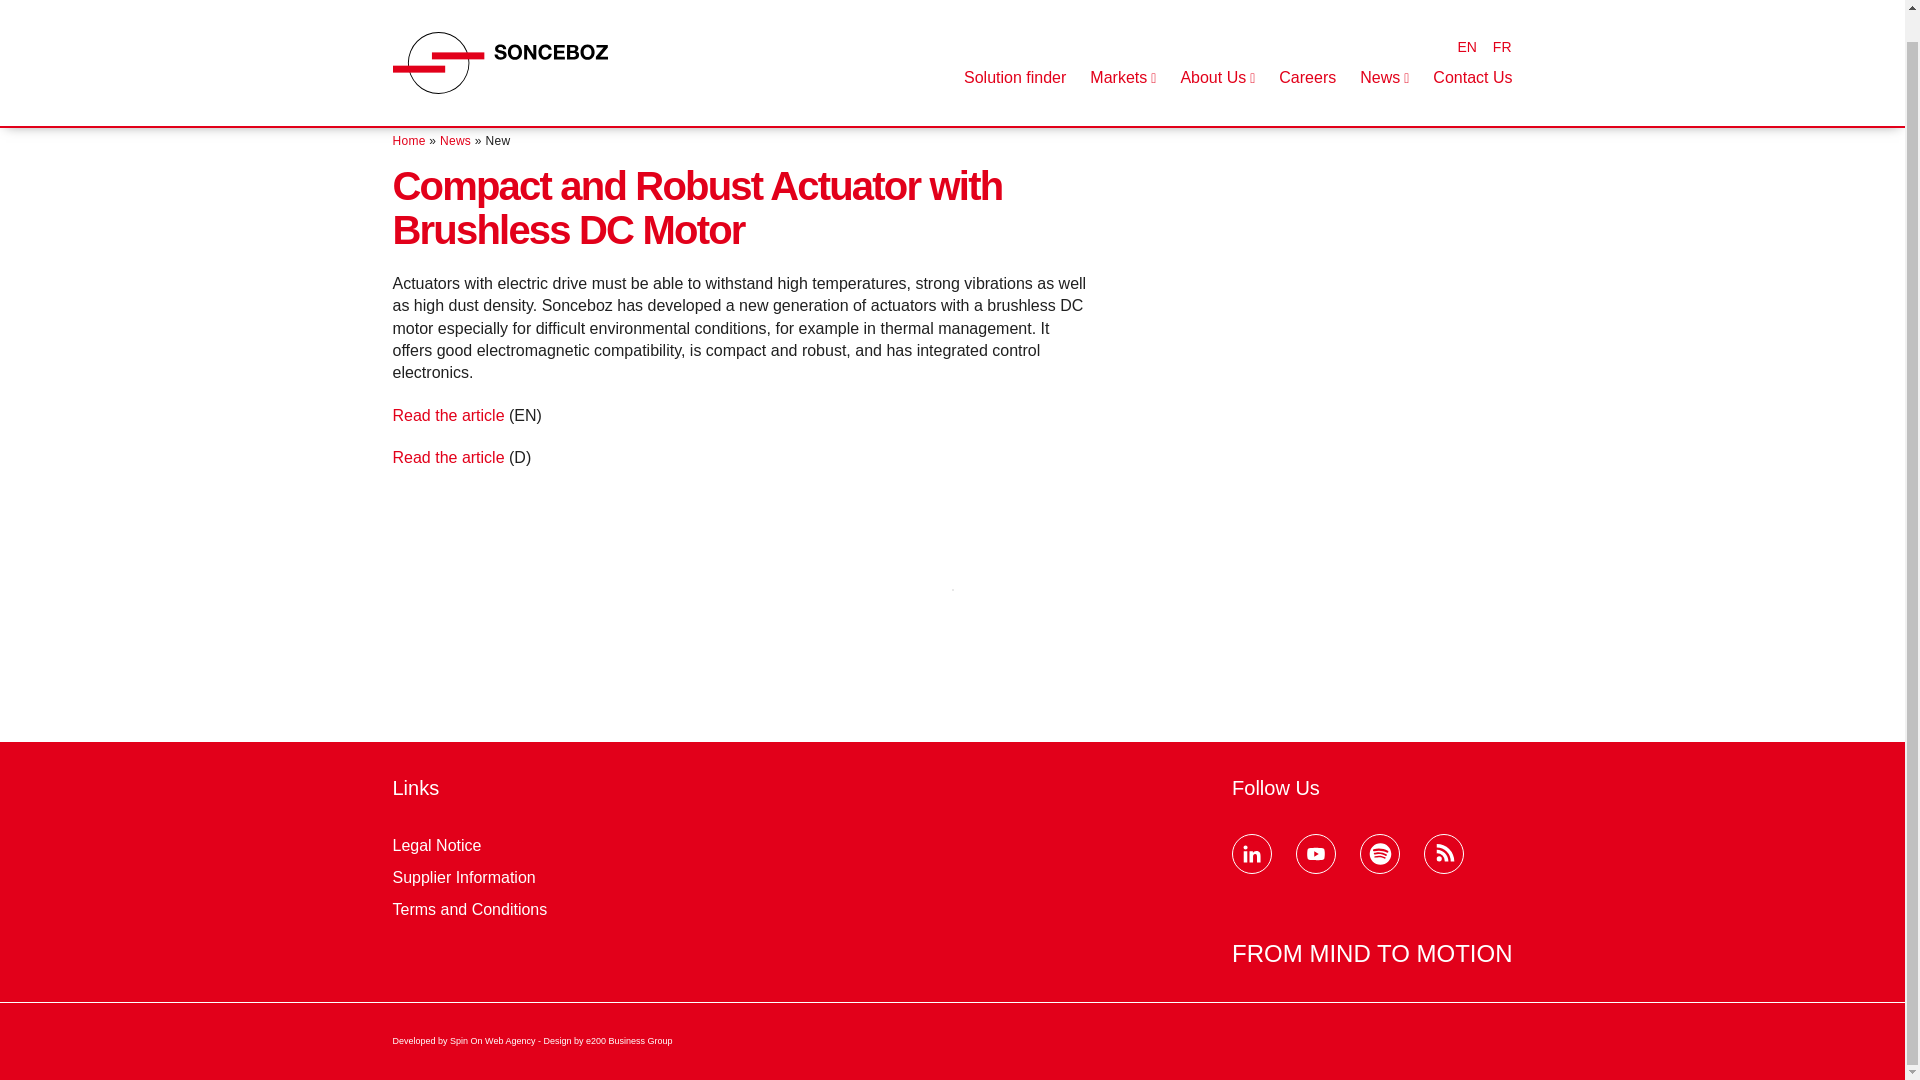 The width and height of the screenshot is (1920, 1080). Describe the element at coordinates (447, 457) in the screenshot. I see `Read the article` at that location.